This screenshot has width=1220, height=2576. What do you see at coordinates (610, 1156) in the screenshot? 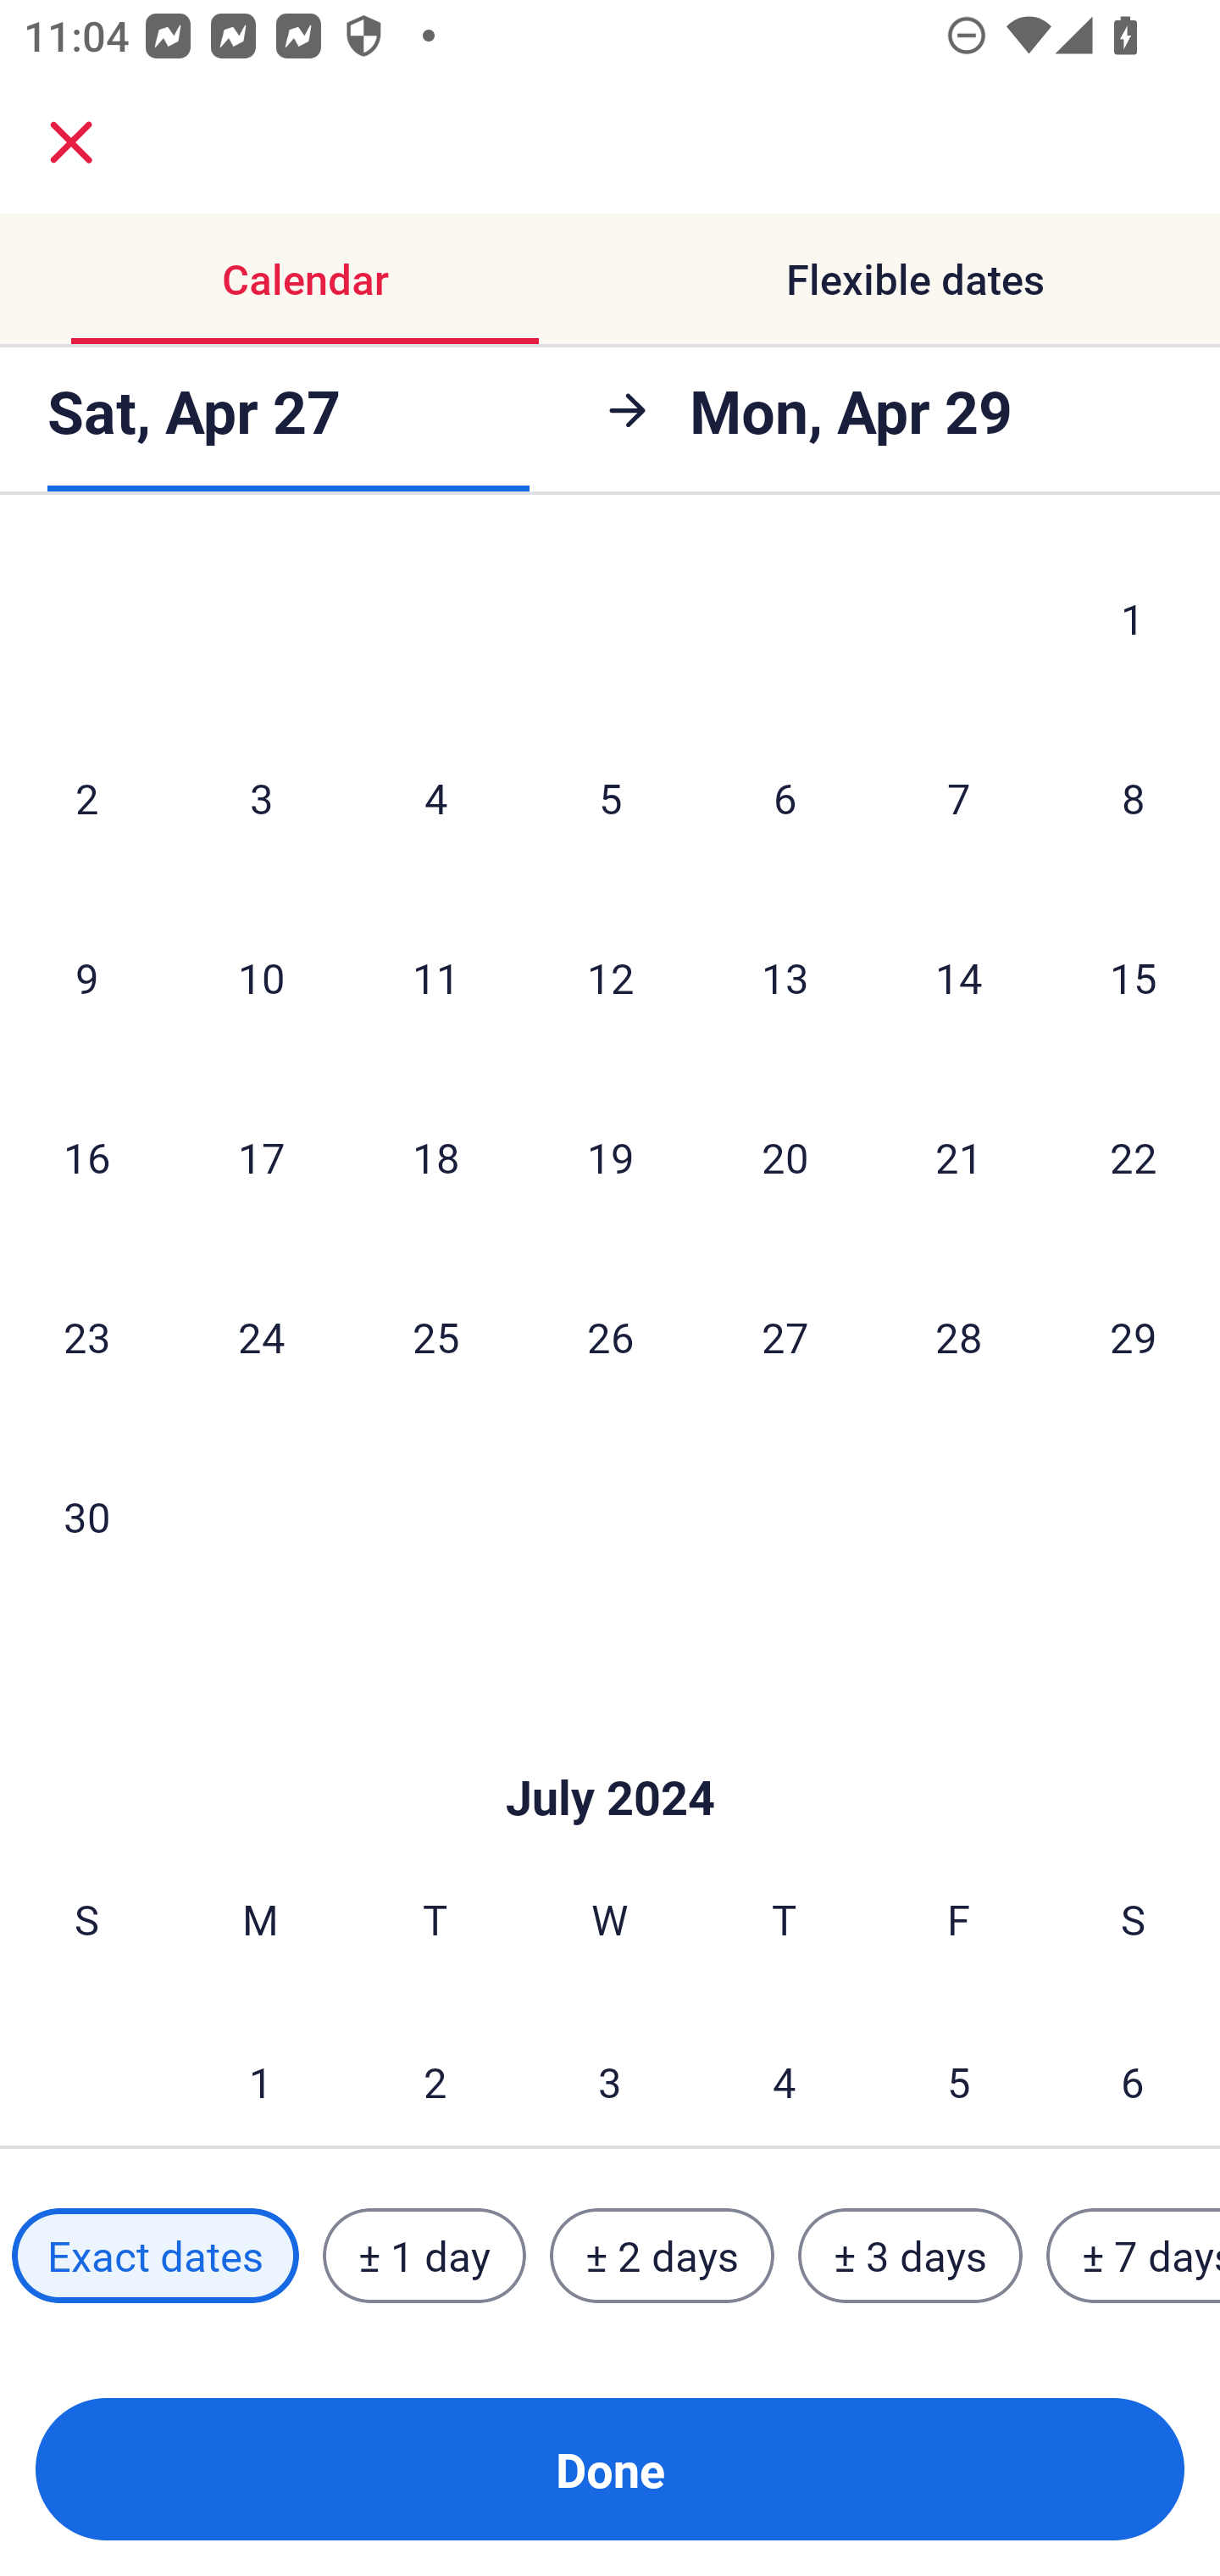
I see `19 Wednesday, June 19, 2024` at bounding box center [610, 1156].